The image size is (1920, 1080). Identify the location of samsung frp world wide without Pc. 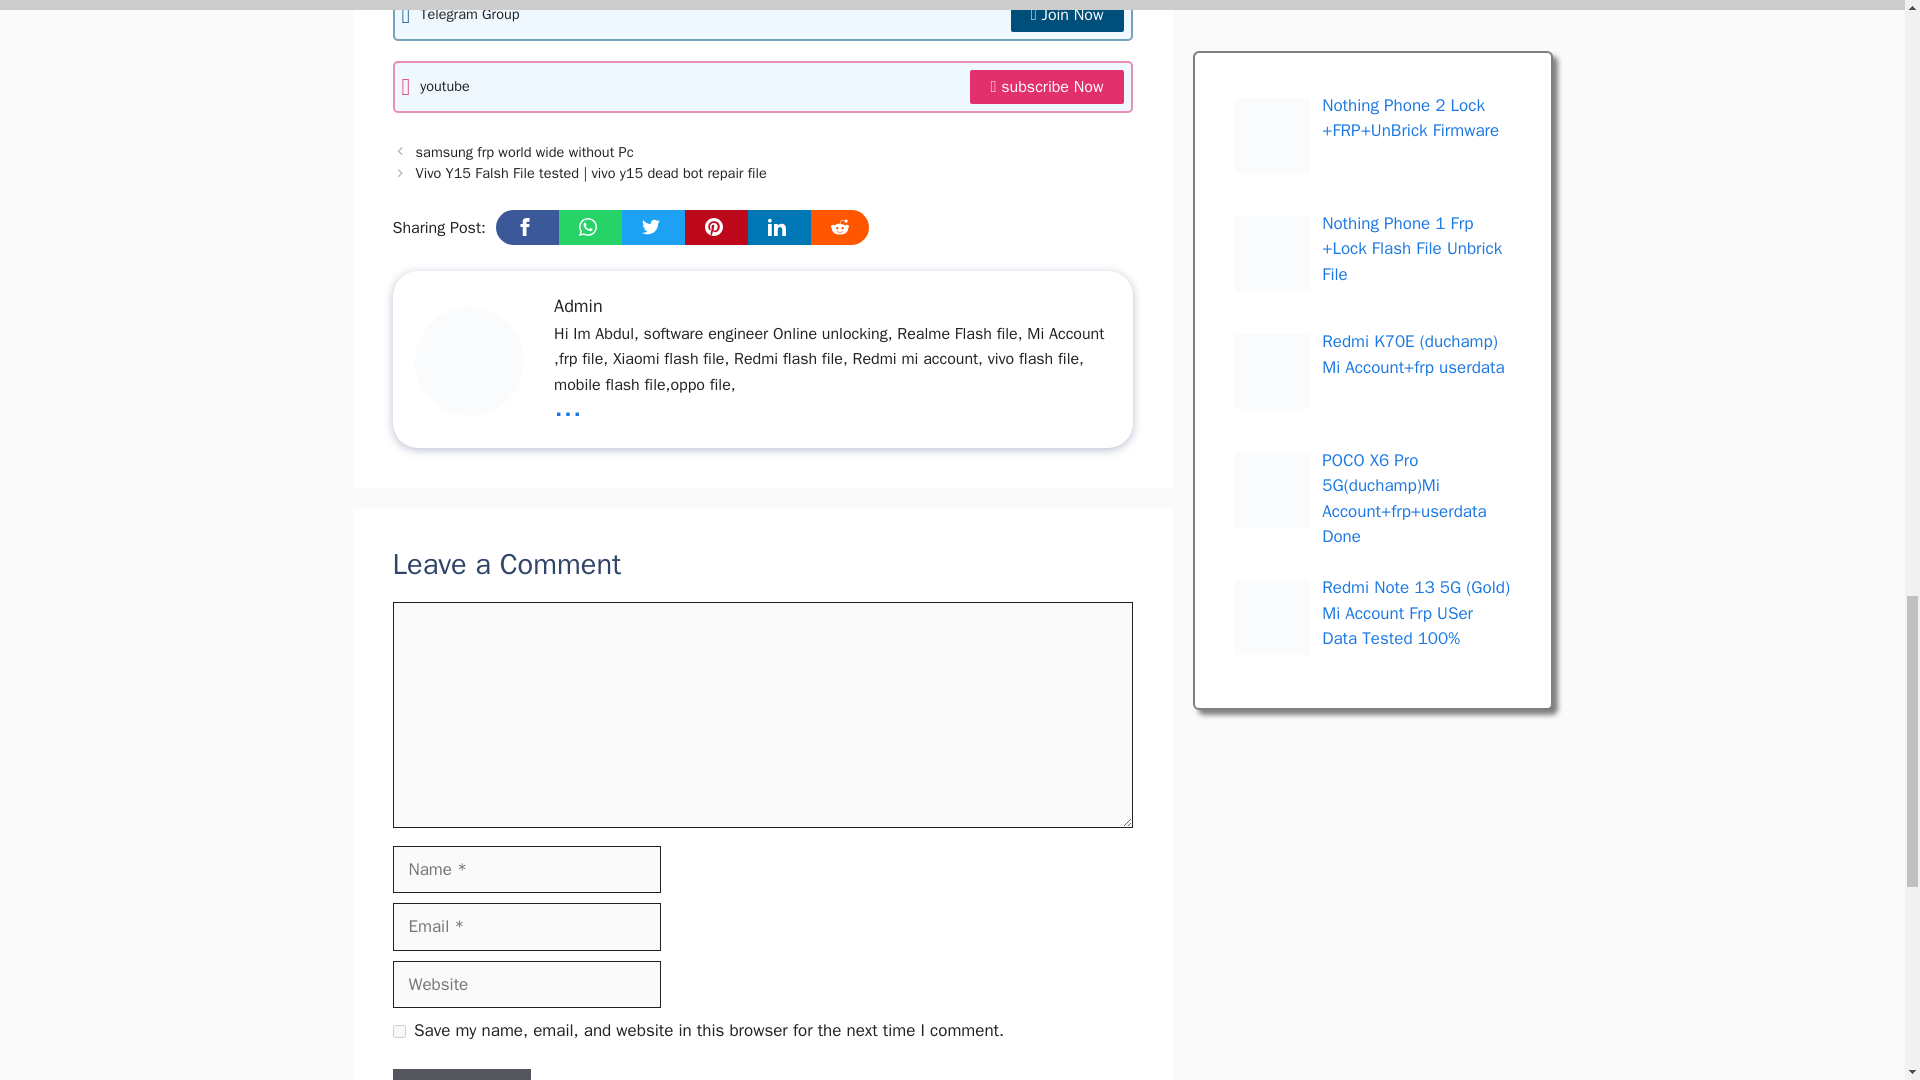
(524, 151).